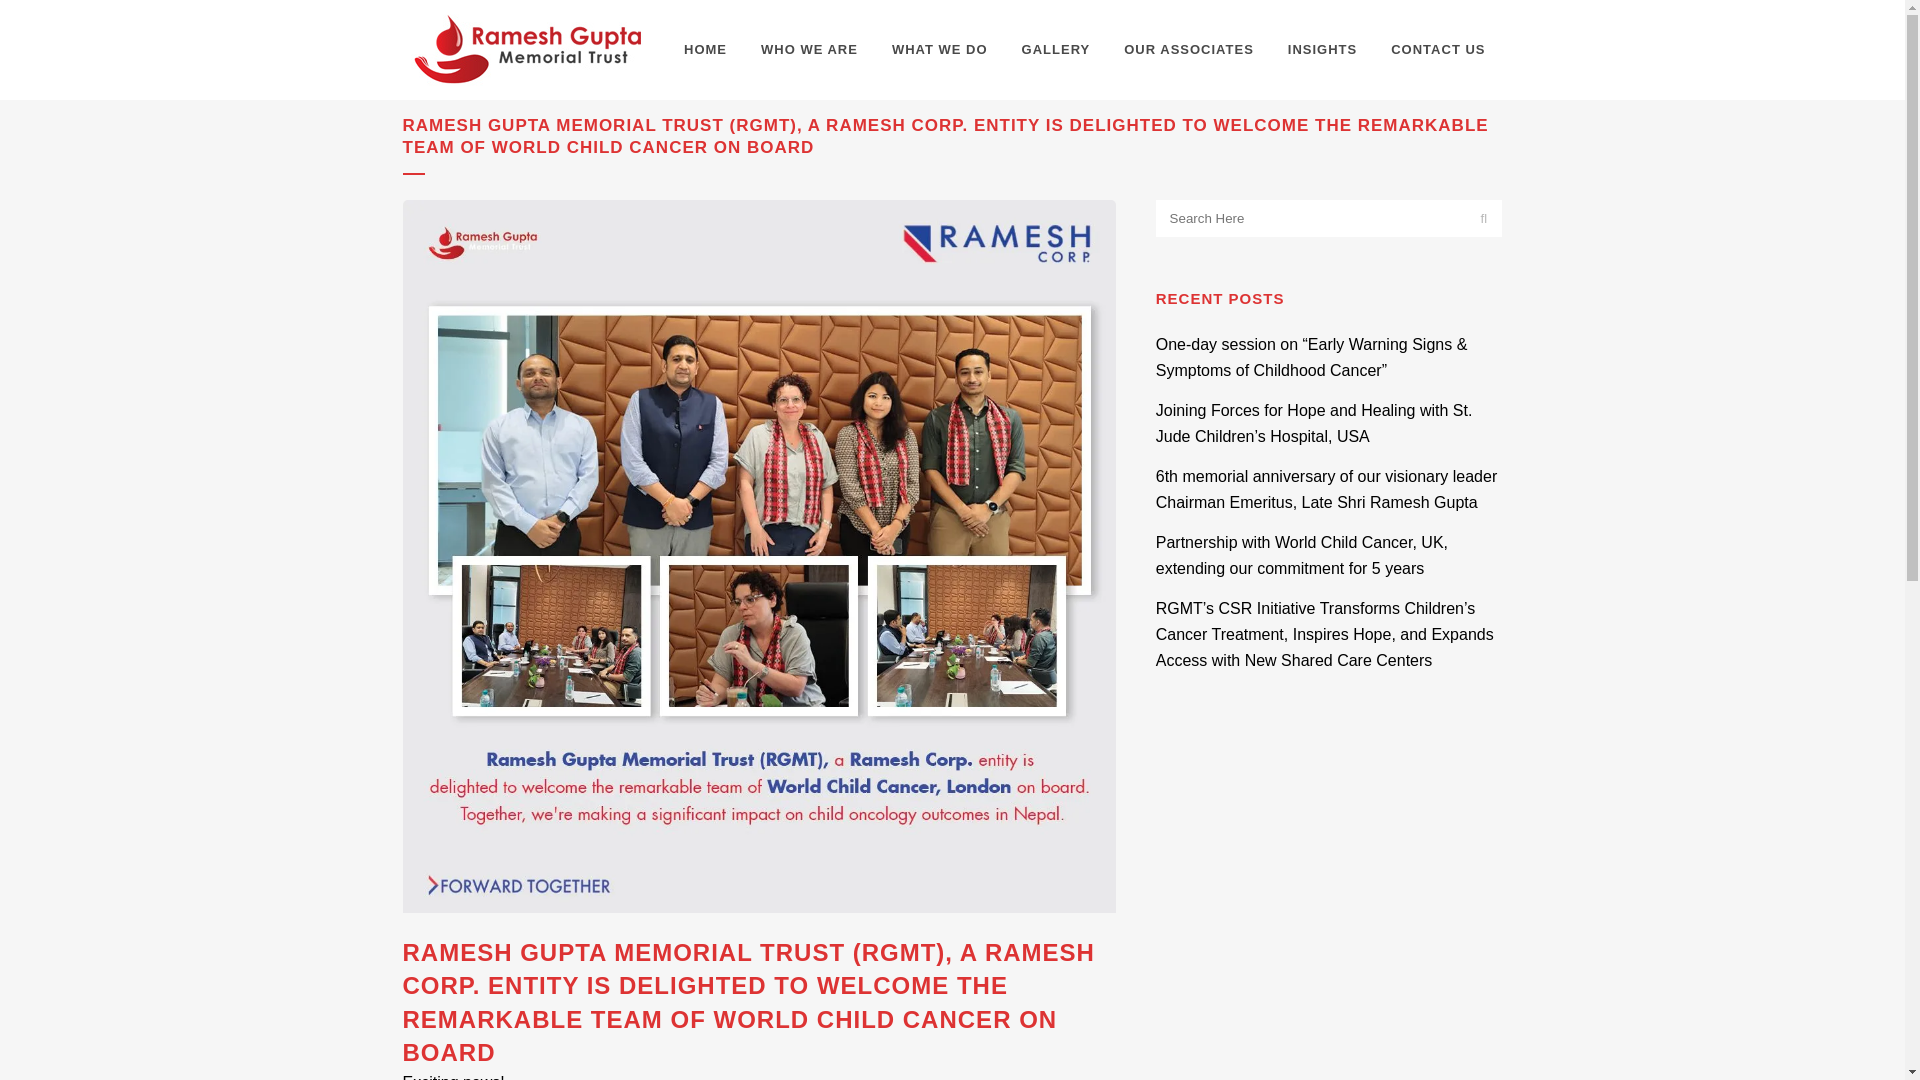 The image size is (1920, 1080). What do you see at coordinates (1056, 50) in the screenshot?
I see `GALLERY` at bounding box center [1056, 50].